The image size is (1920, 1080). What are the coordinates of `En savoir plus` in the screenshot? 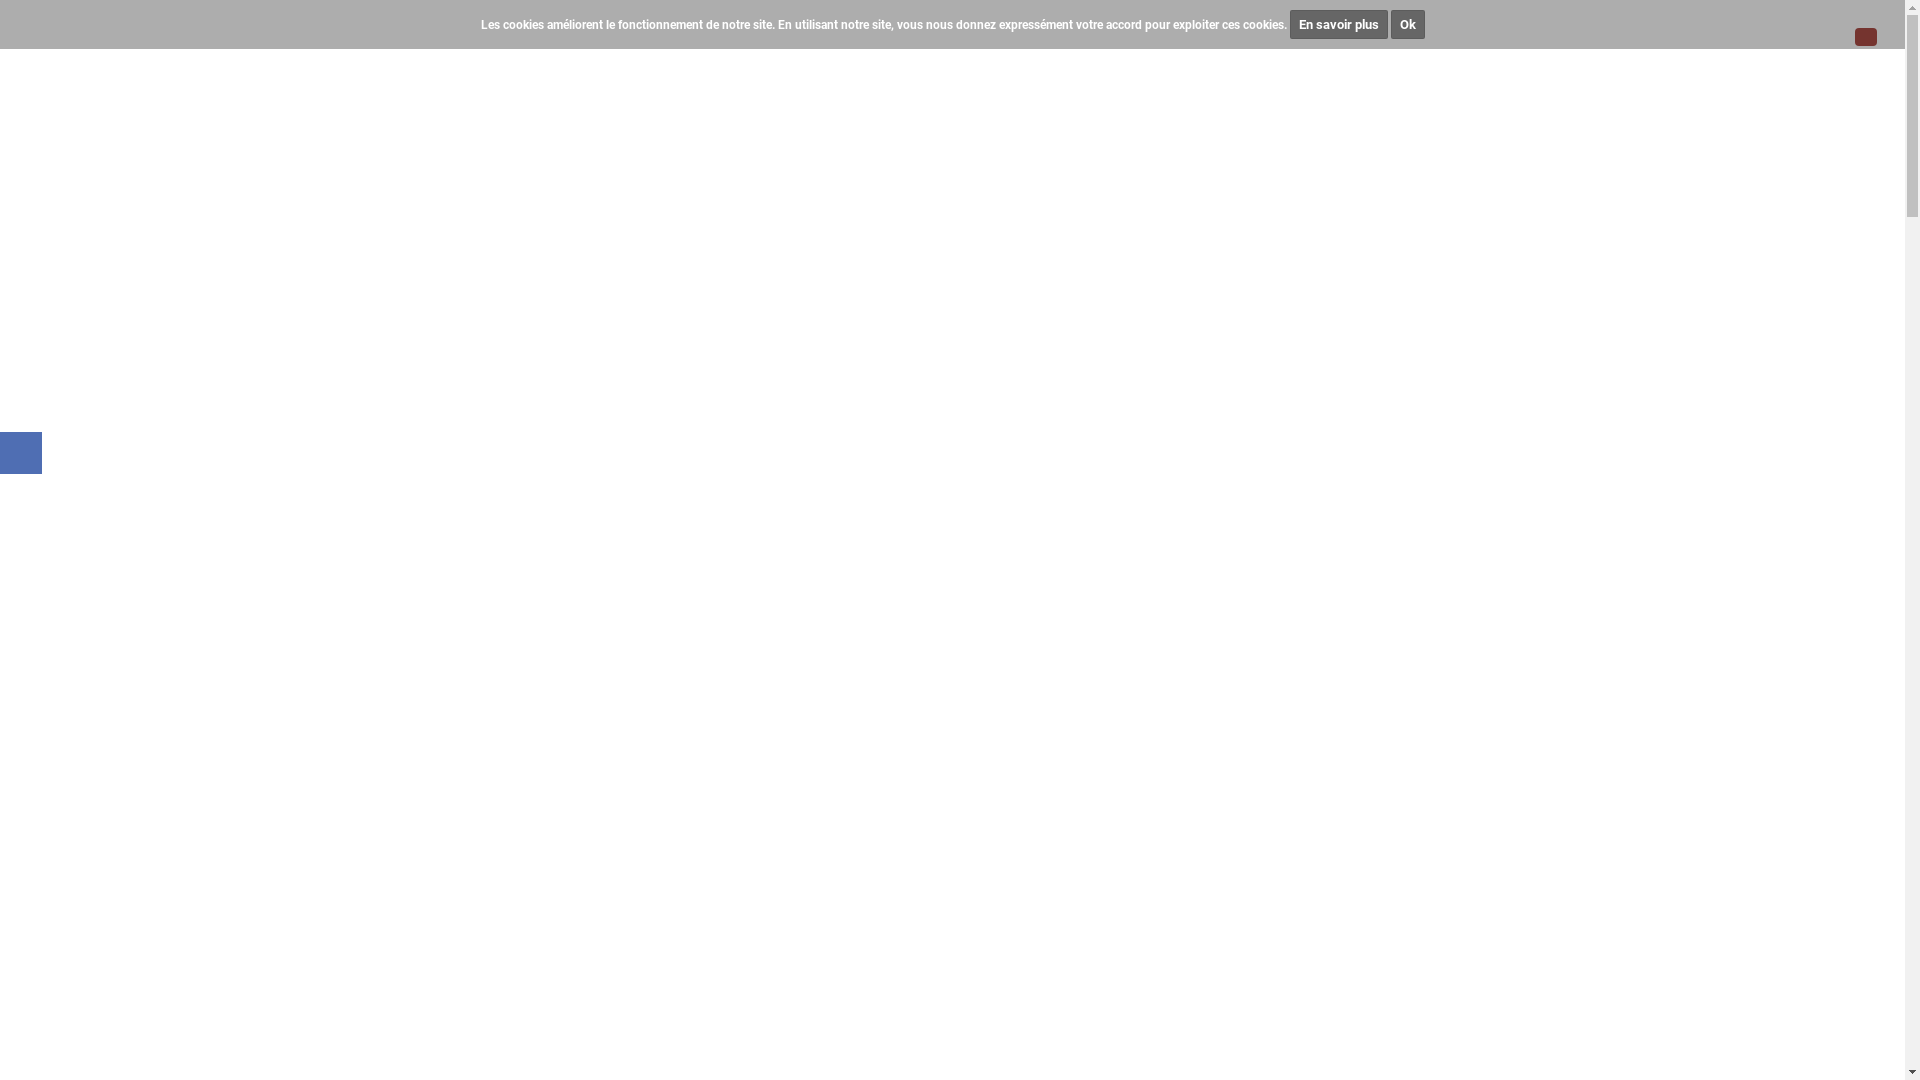 It's located at (1339, 24).